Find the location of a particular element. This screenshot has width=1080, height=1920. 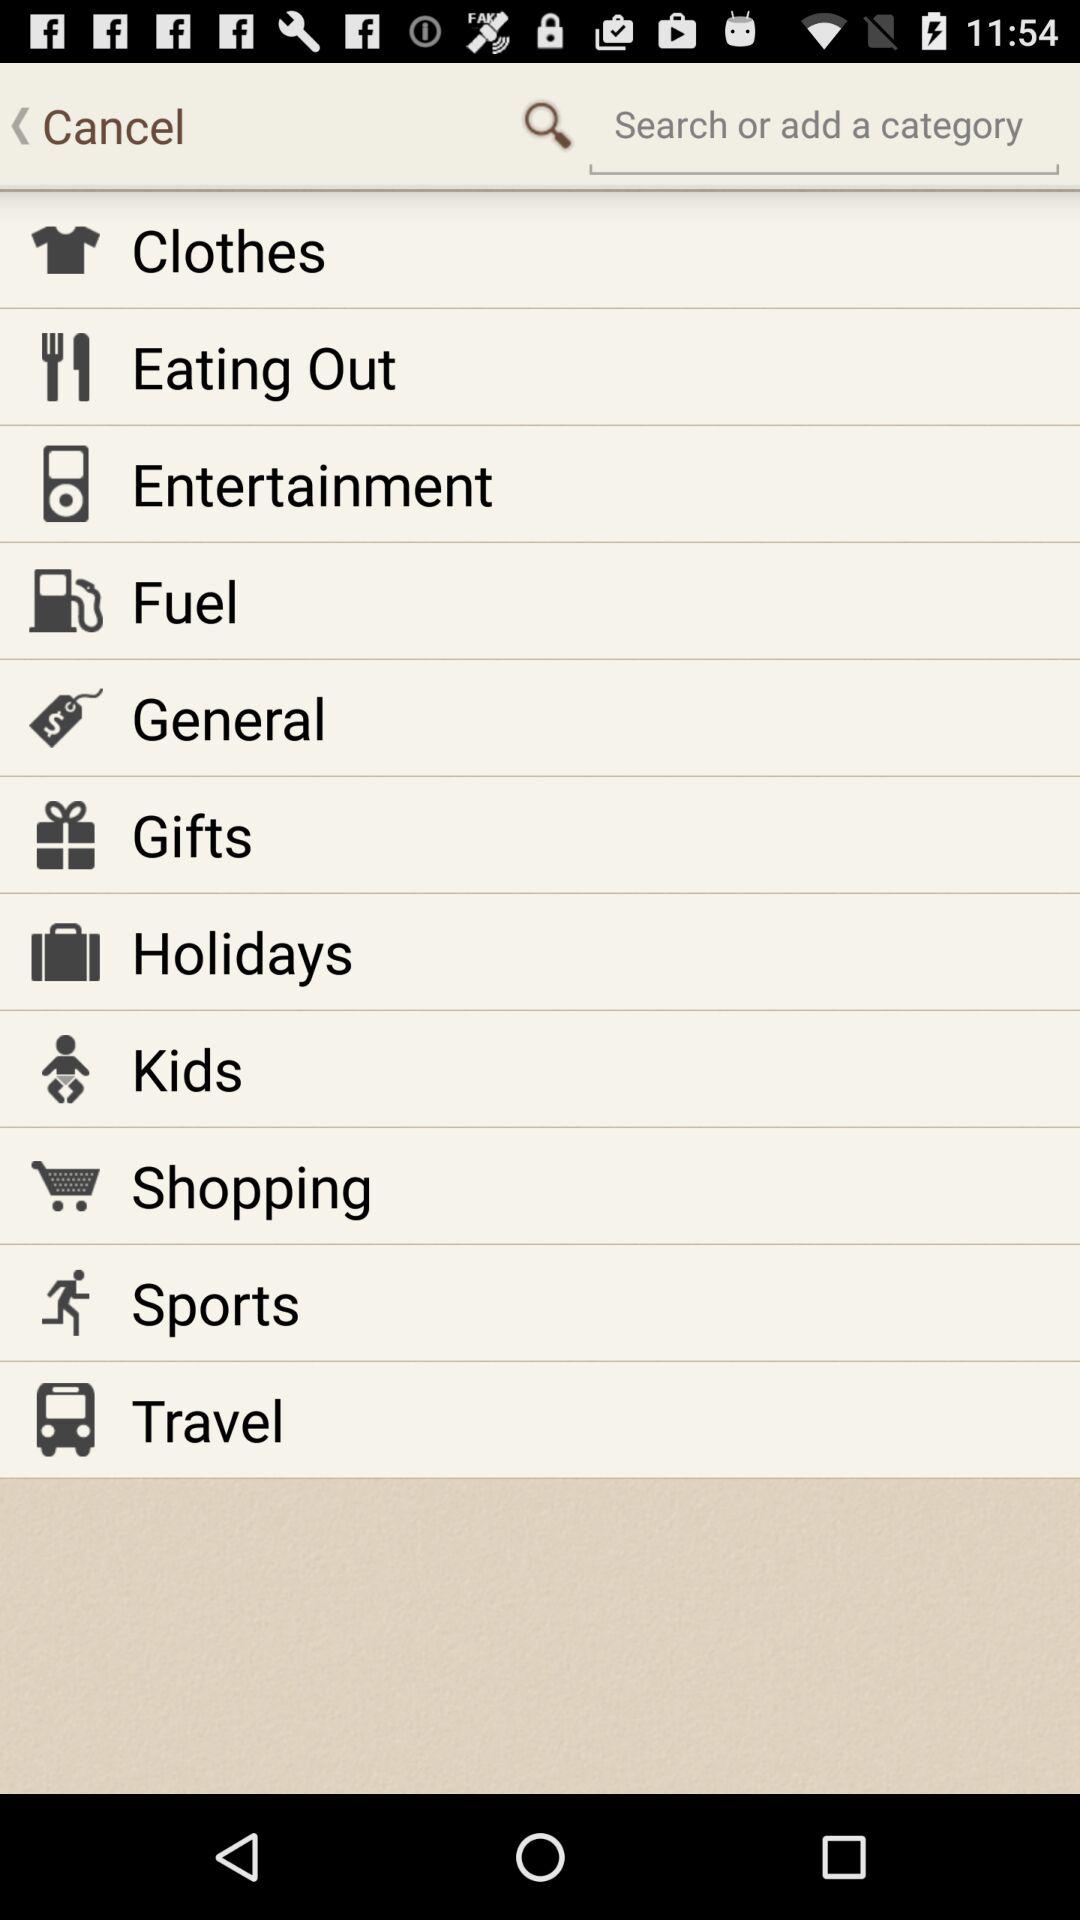

click icon above the kids app is located at coordinates (242, 951).